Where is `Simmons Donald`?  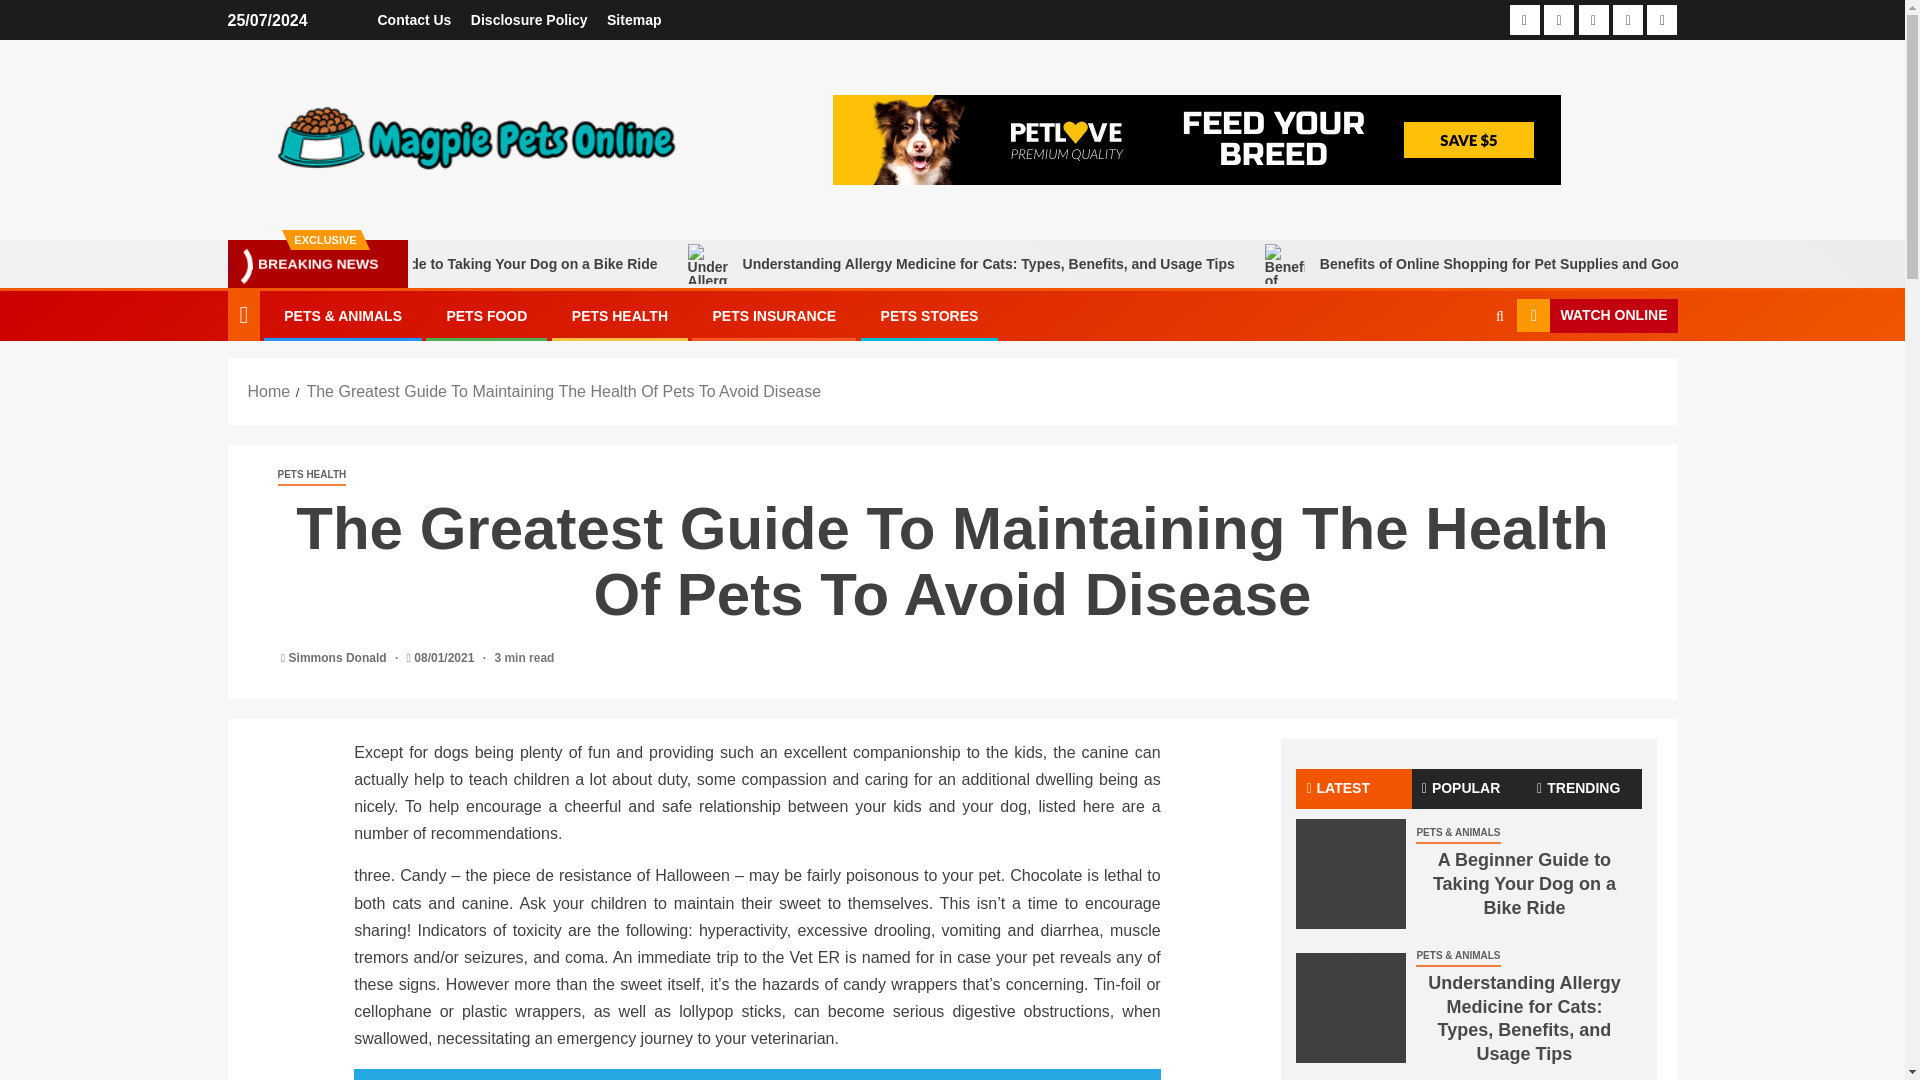
Simmons Donald is located at coordinates (339, 658).